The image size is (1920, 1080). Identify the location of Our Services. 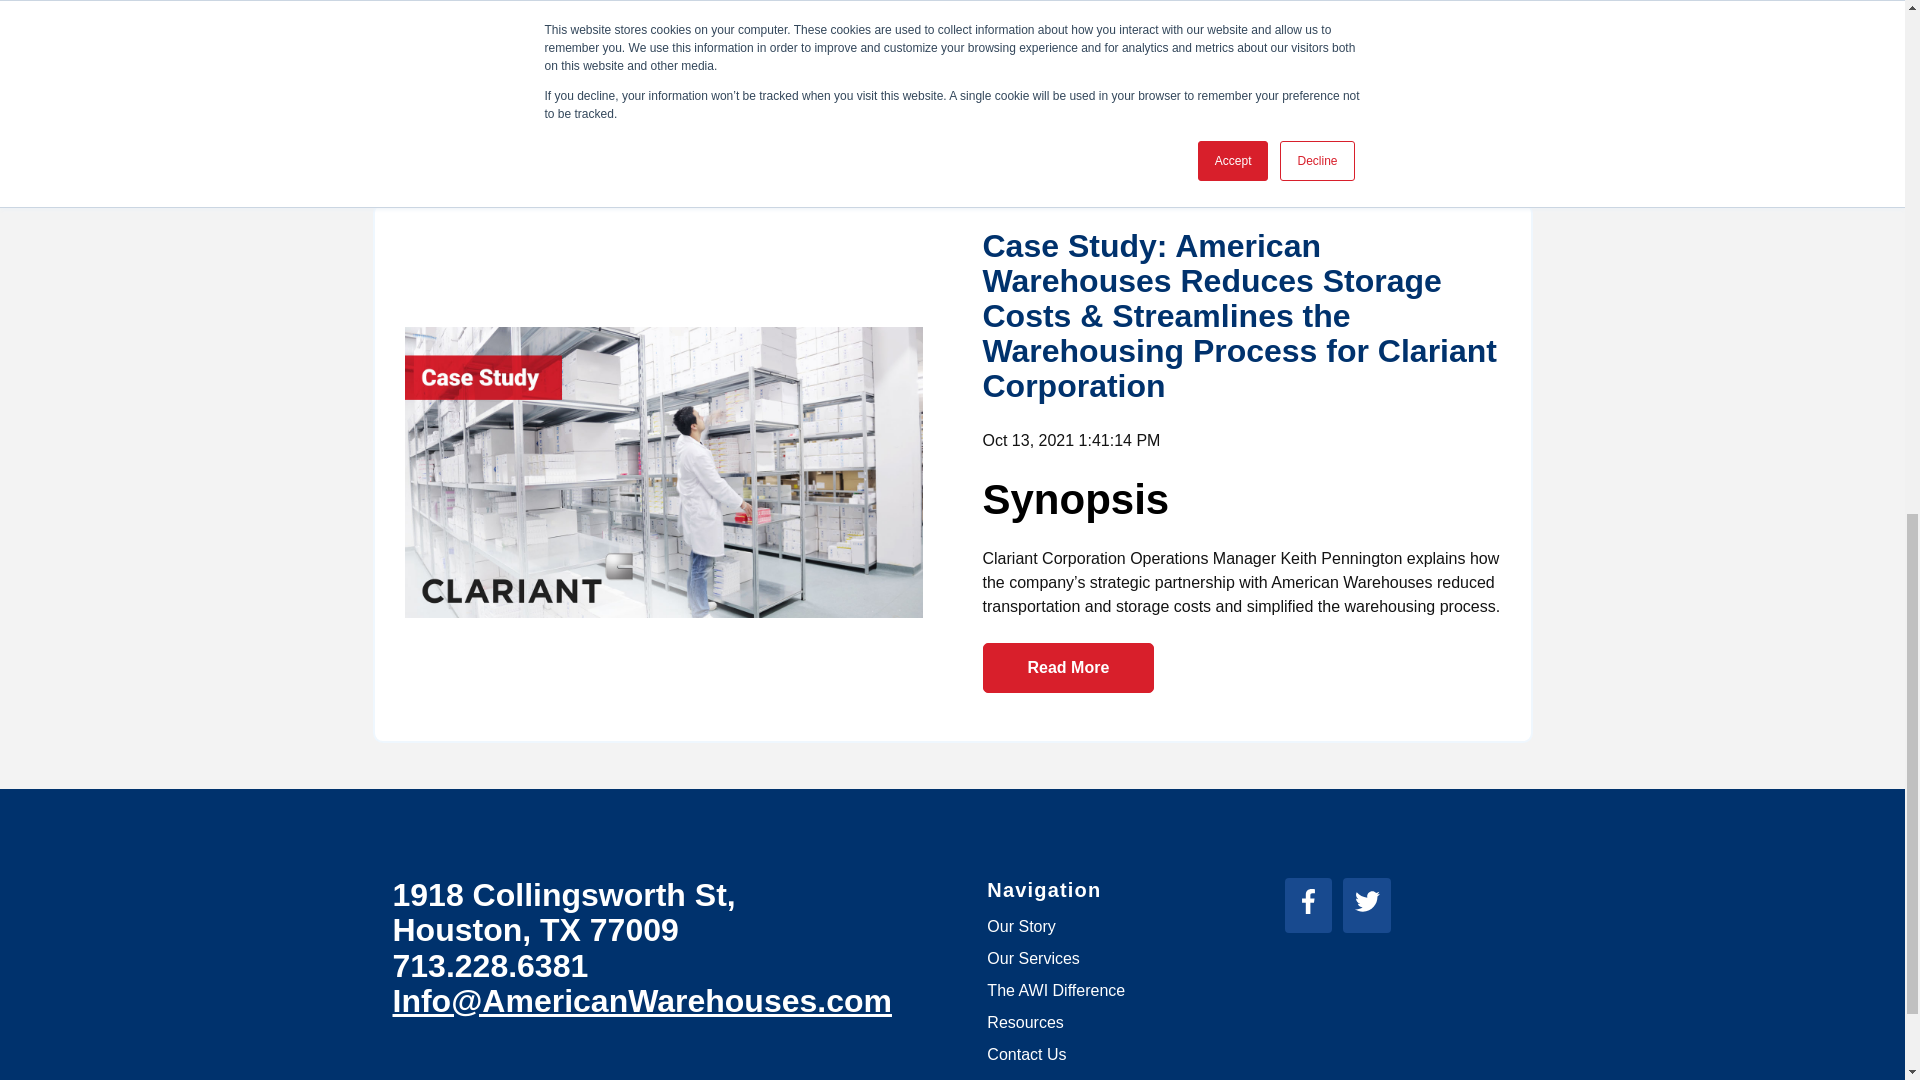
(1032, 958).